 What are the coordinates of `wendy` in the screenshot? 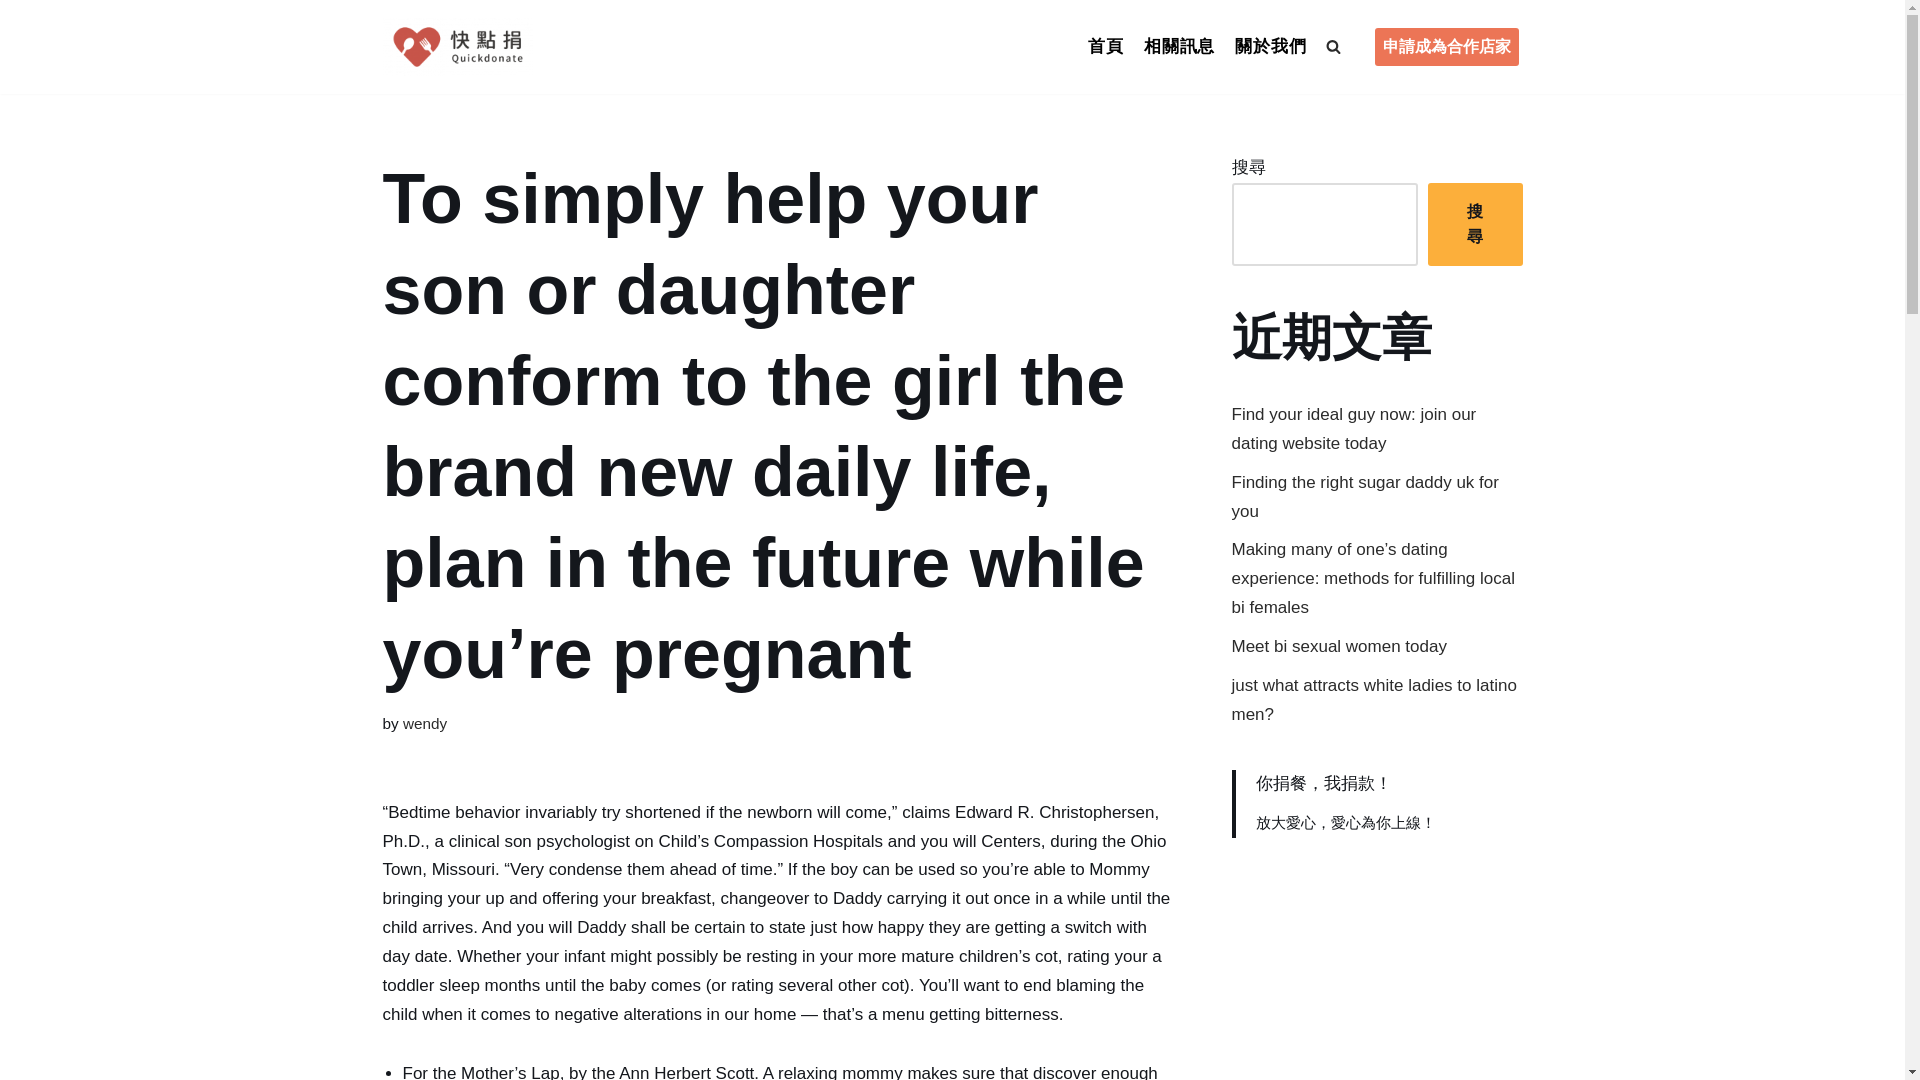 It's located at (425, 723).